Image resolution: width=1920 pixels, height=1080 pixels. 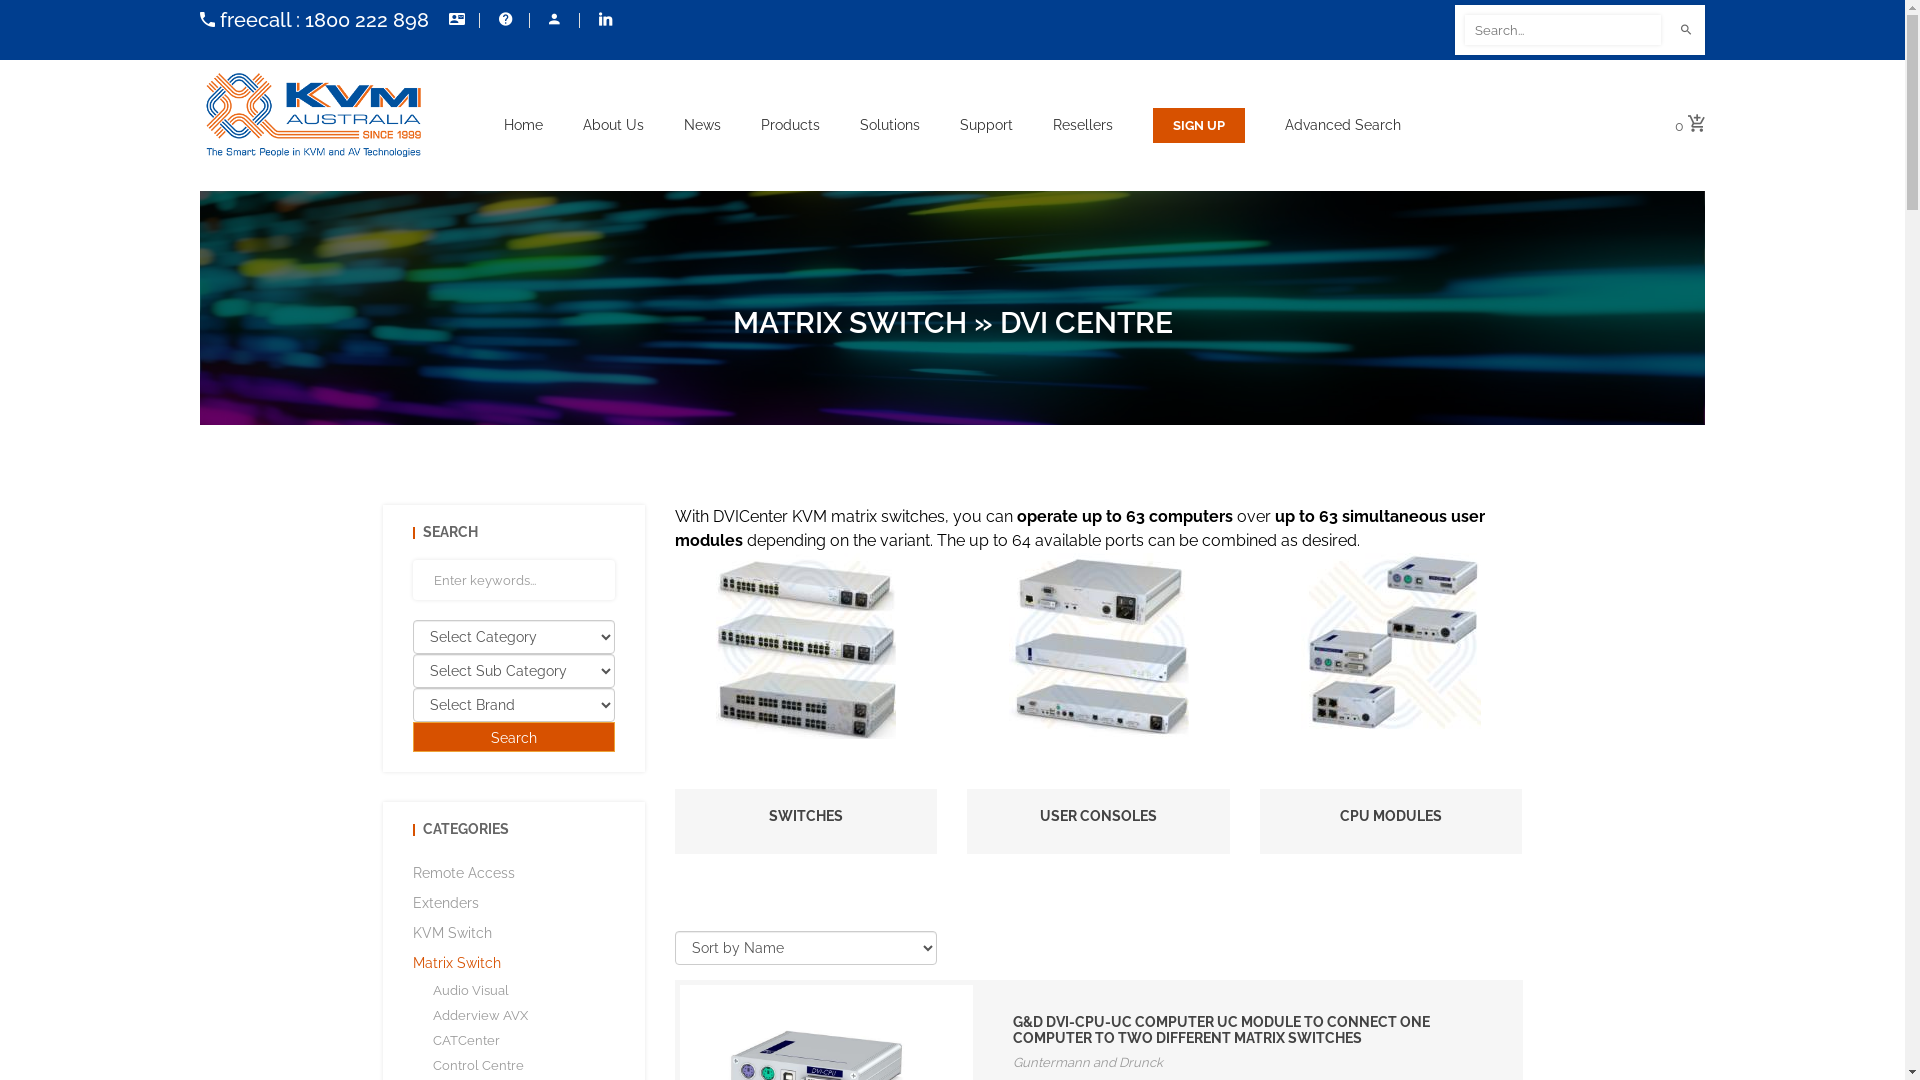 I want to click on Resellers, so click(x=1083, y=124).